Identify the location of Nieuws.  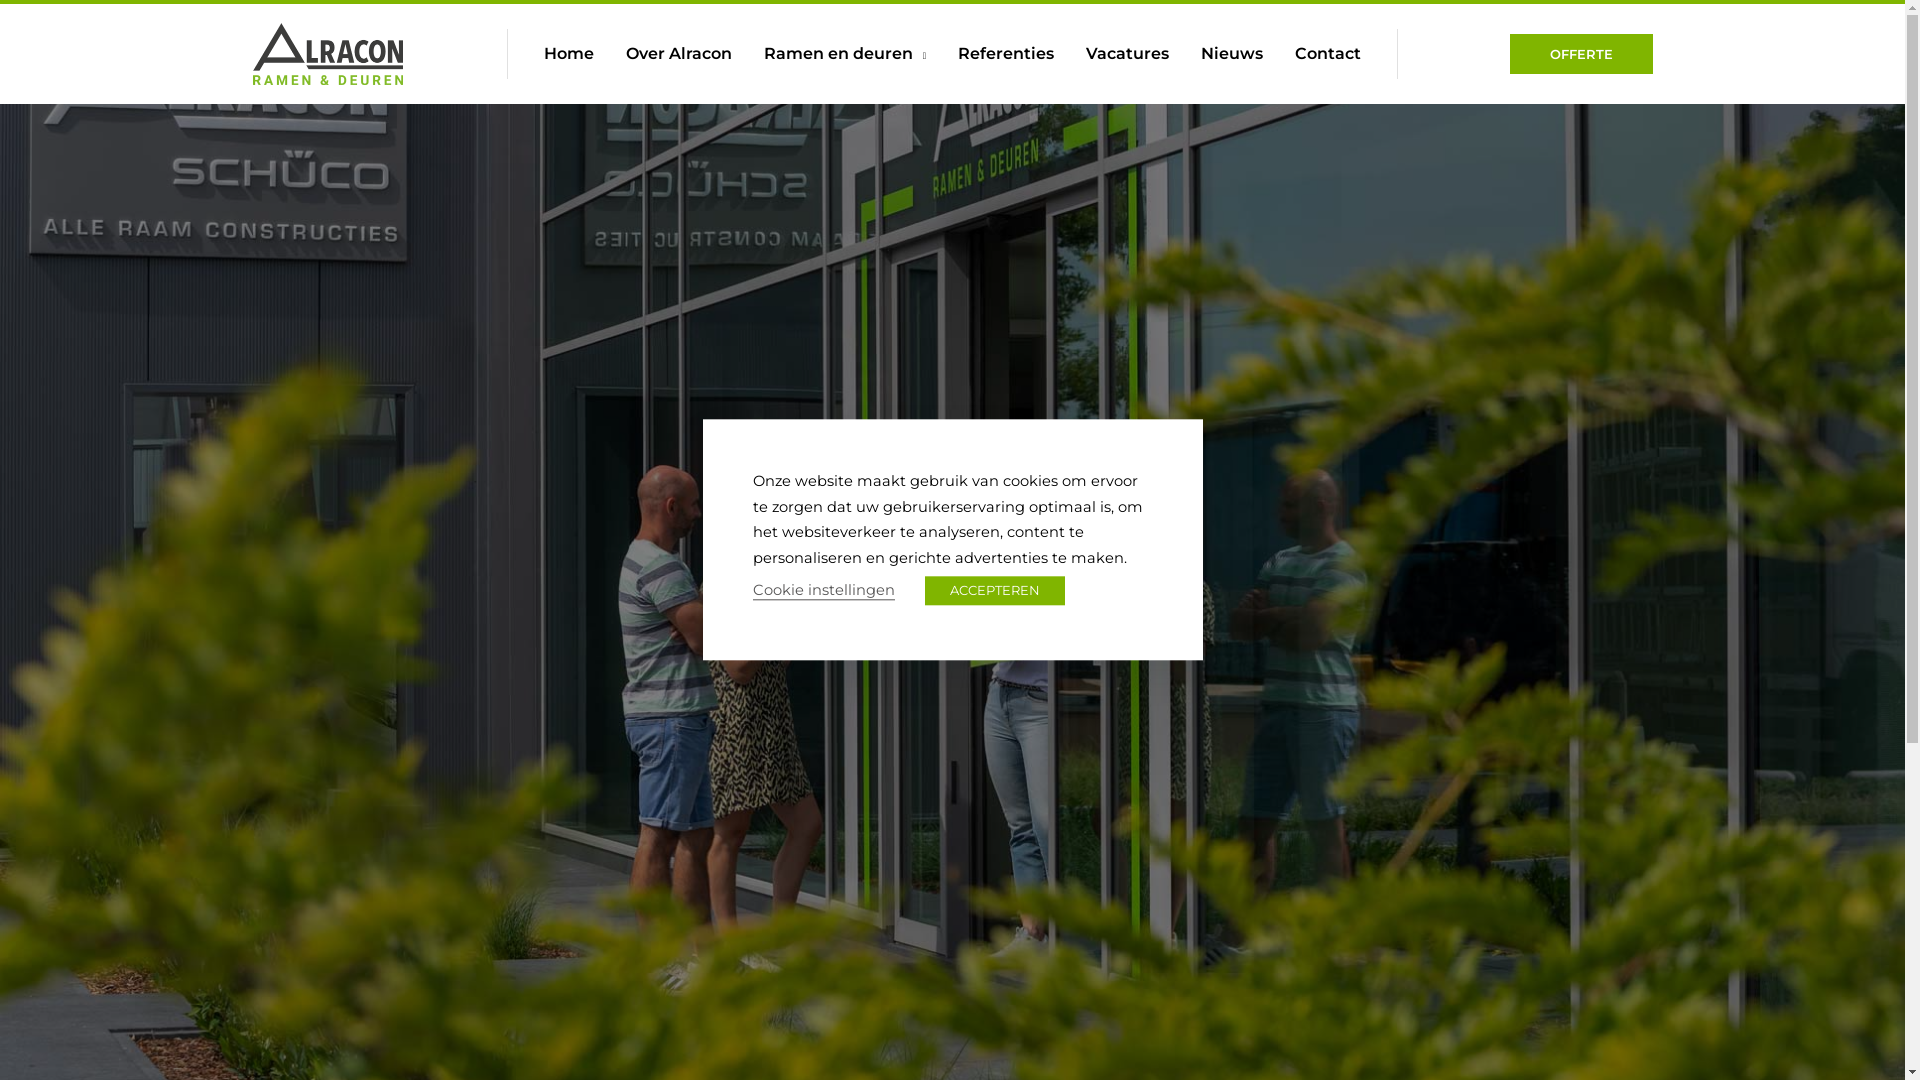
(1232, 54).